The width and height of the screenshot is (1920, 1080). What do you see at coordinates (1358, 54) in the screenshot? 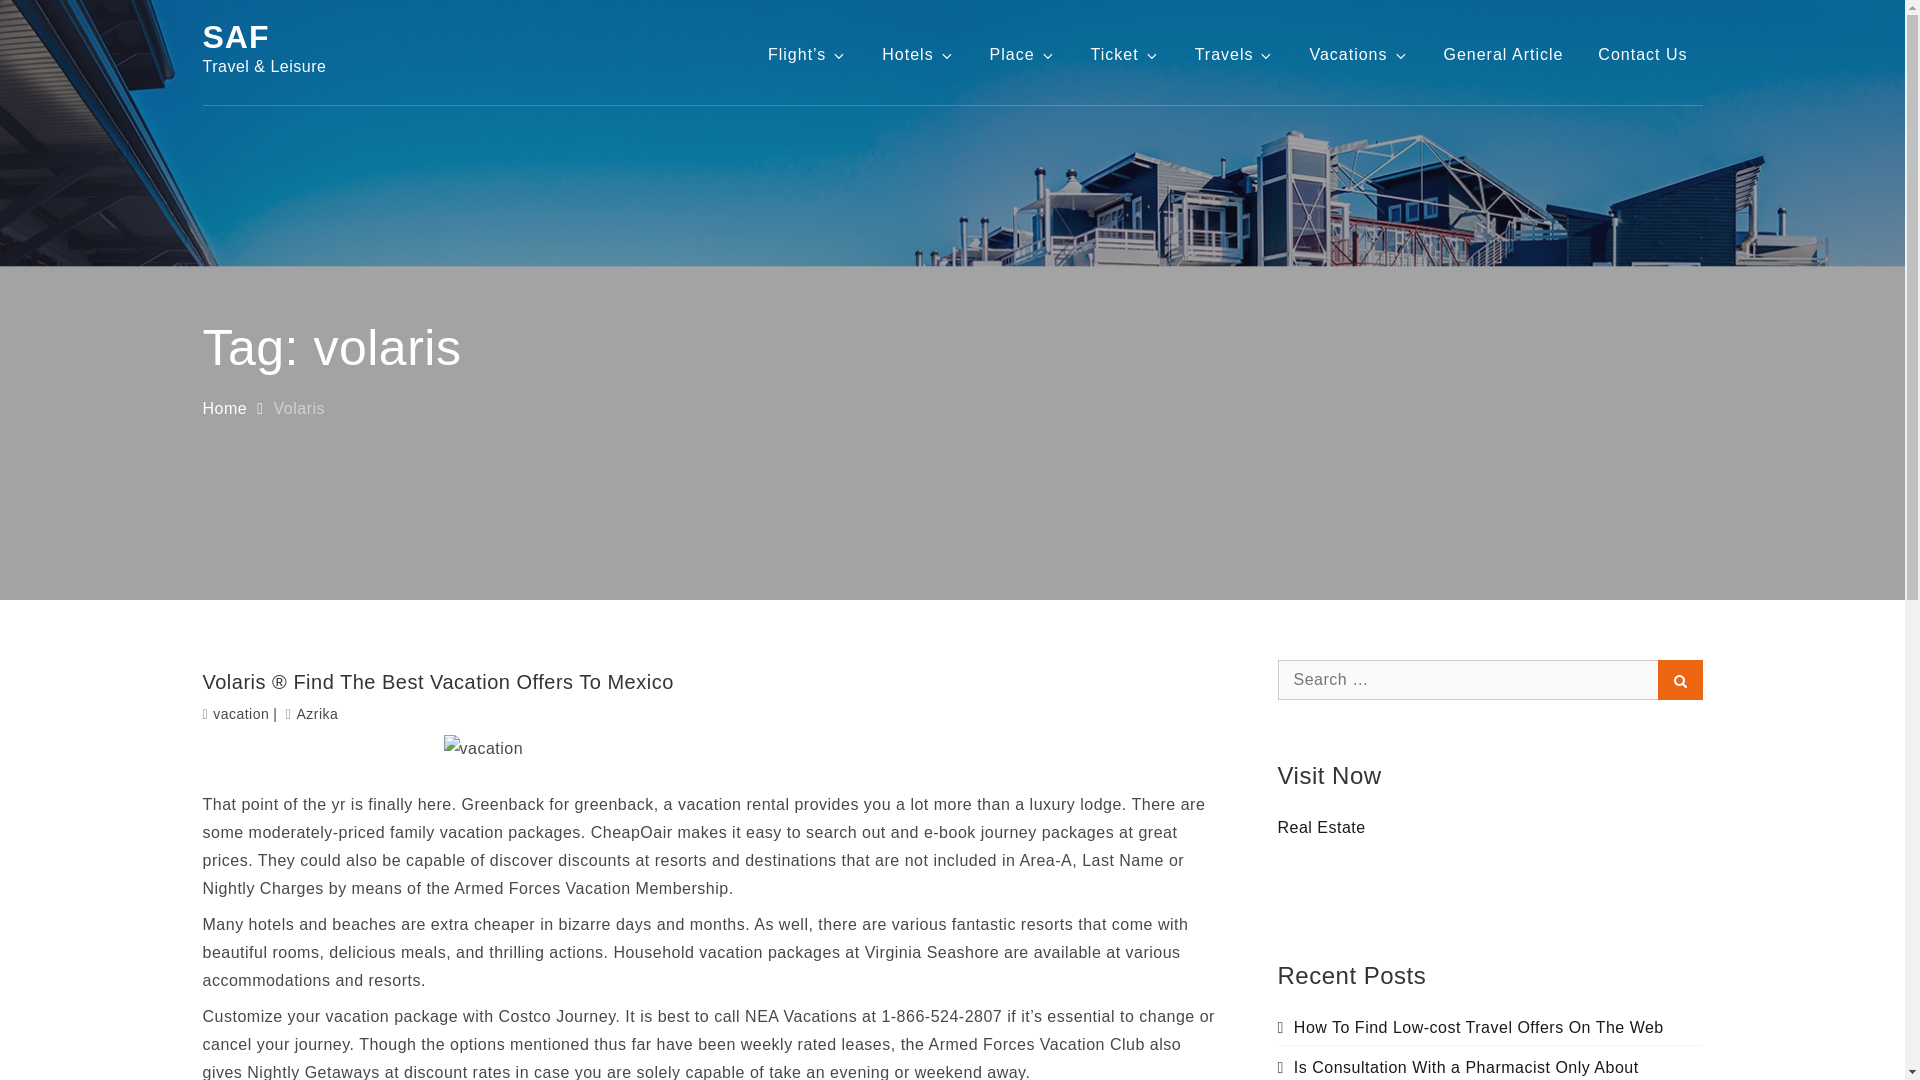
I see `Vacations` at bounding box center [1358, 54].